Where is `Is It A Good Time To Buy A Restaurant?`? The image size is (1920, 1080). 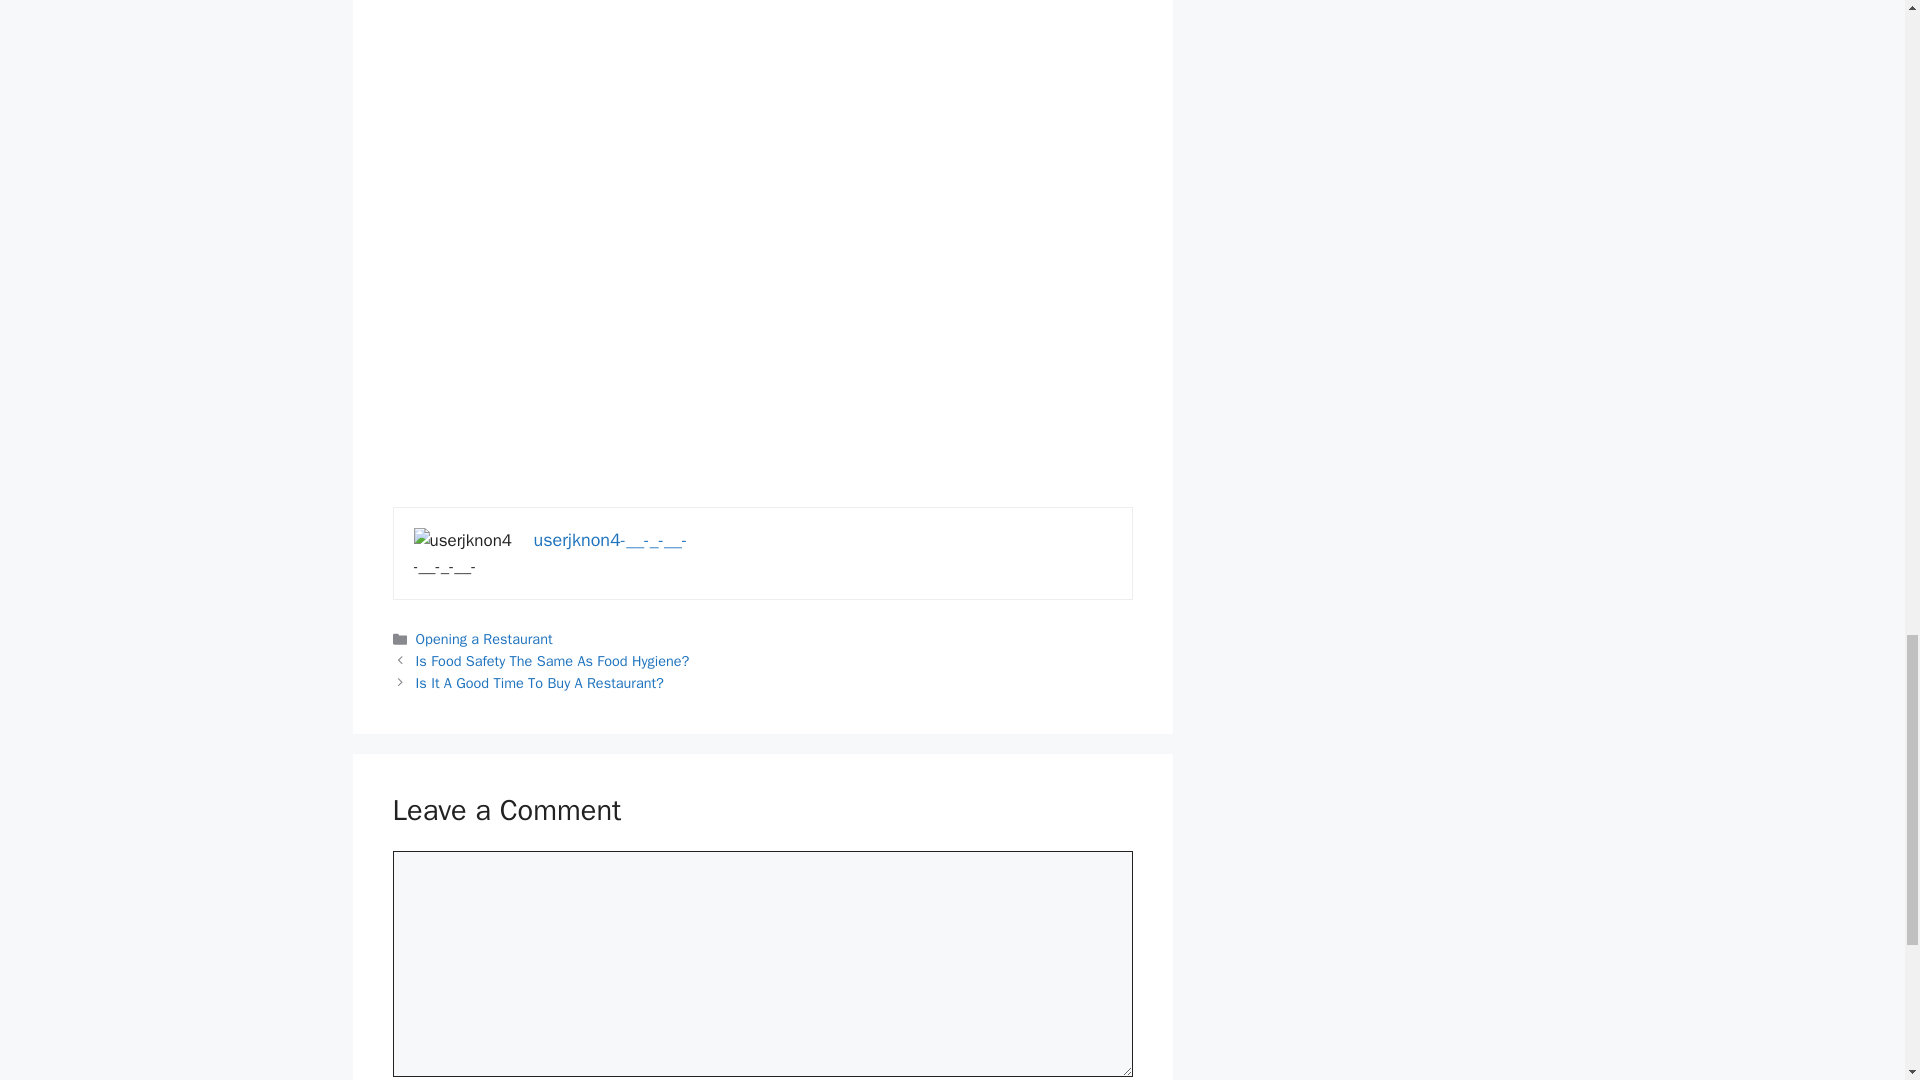 Is It A Good Time To Buy A Restaurant? is located at coordinates (540, 682).